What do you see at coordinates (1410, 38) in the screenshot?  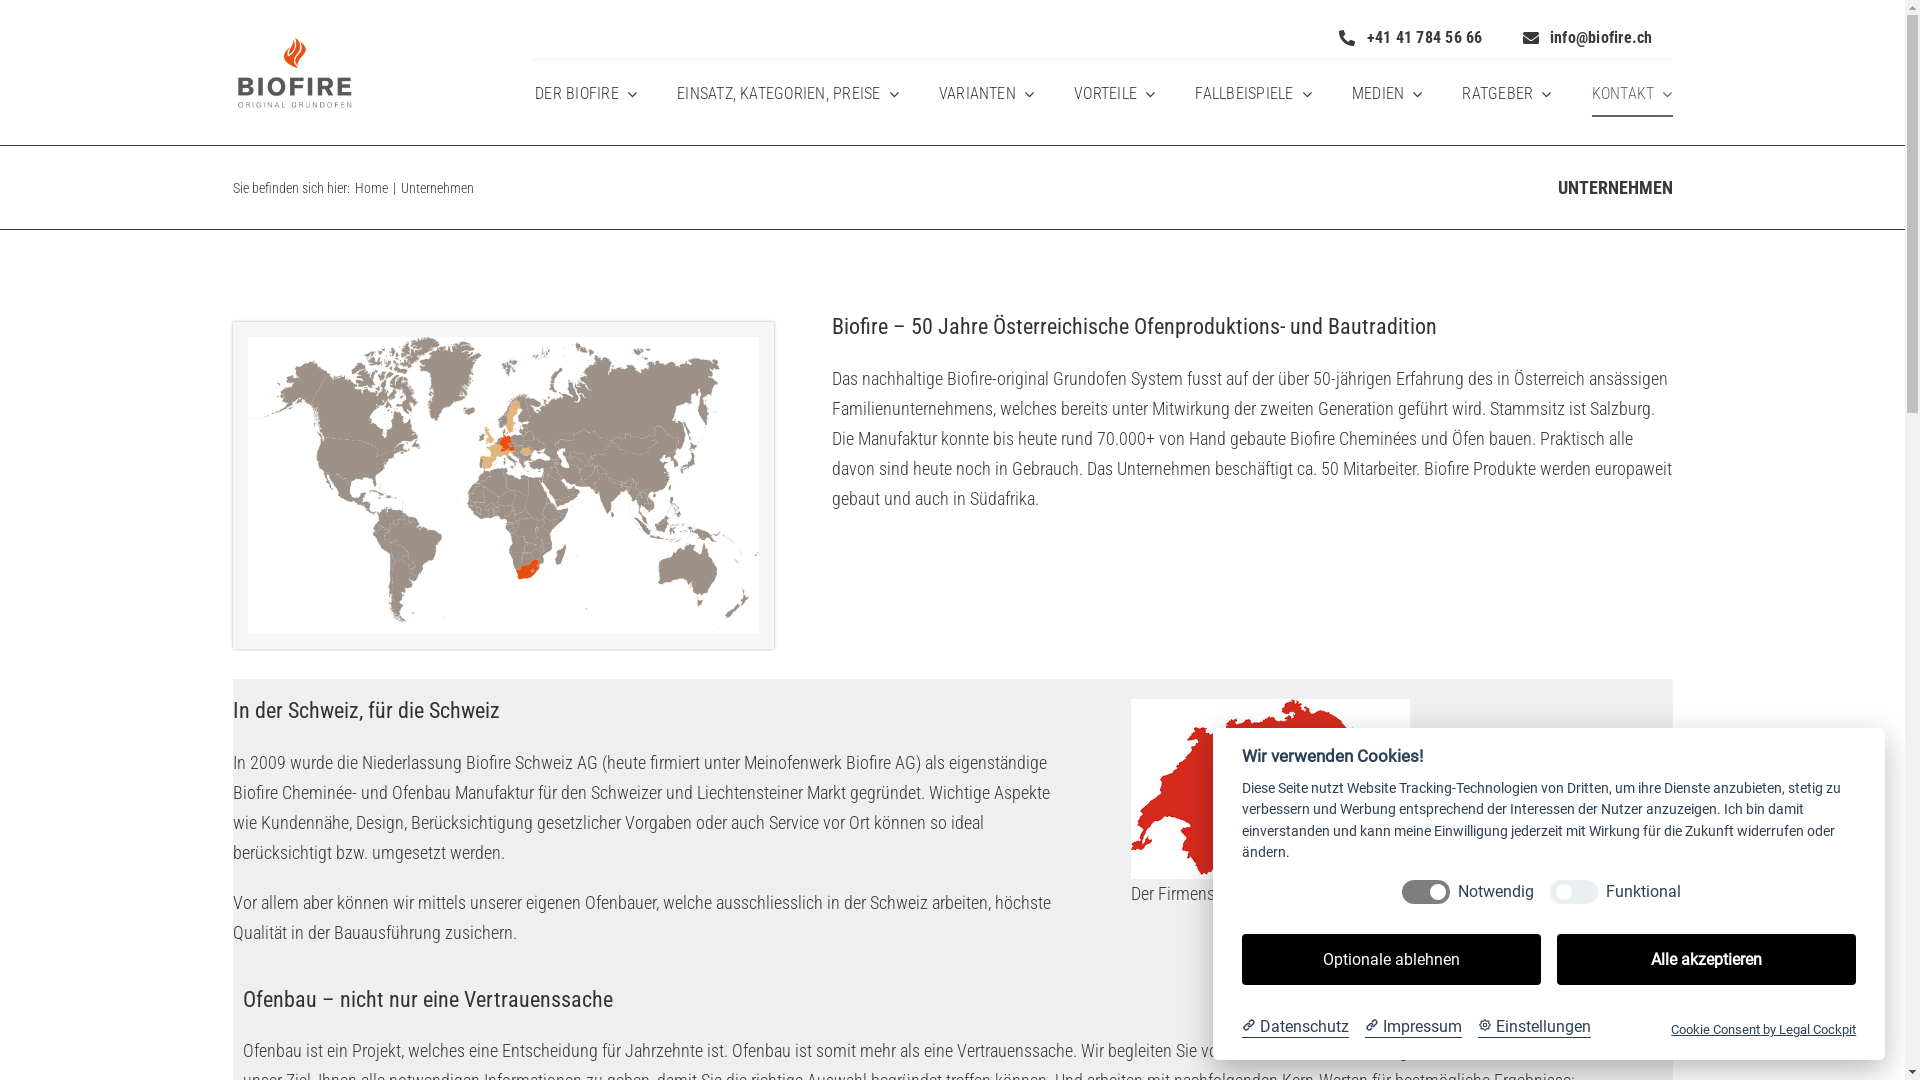 I see `+41 41 784 56 66` at bounding box center [1410, 38].